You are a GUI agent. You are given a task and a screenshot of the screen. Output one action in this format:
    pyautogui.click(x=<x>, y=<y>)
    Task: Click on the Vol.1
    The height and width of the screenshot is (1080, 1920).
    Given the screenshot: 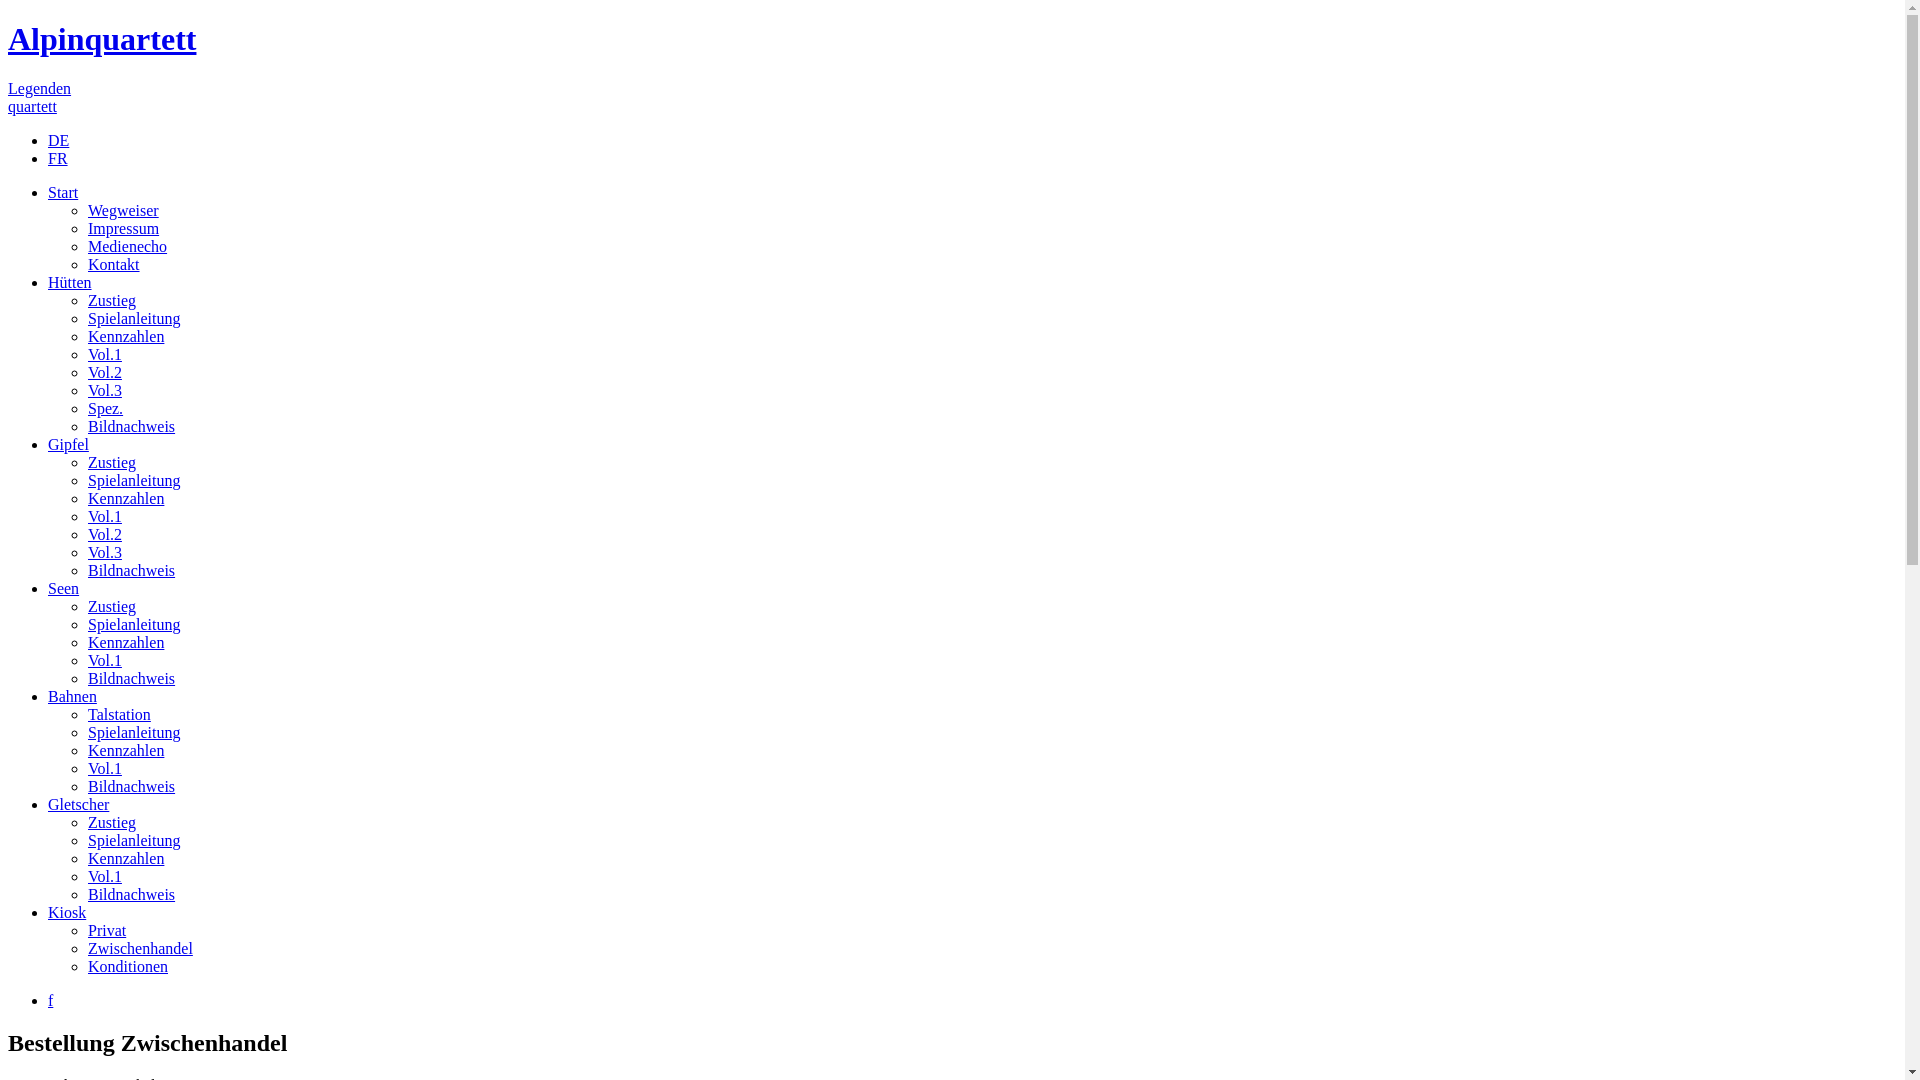 What is the action you would take?
    pyautogui.click(x=105, y=516)
    